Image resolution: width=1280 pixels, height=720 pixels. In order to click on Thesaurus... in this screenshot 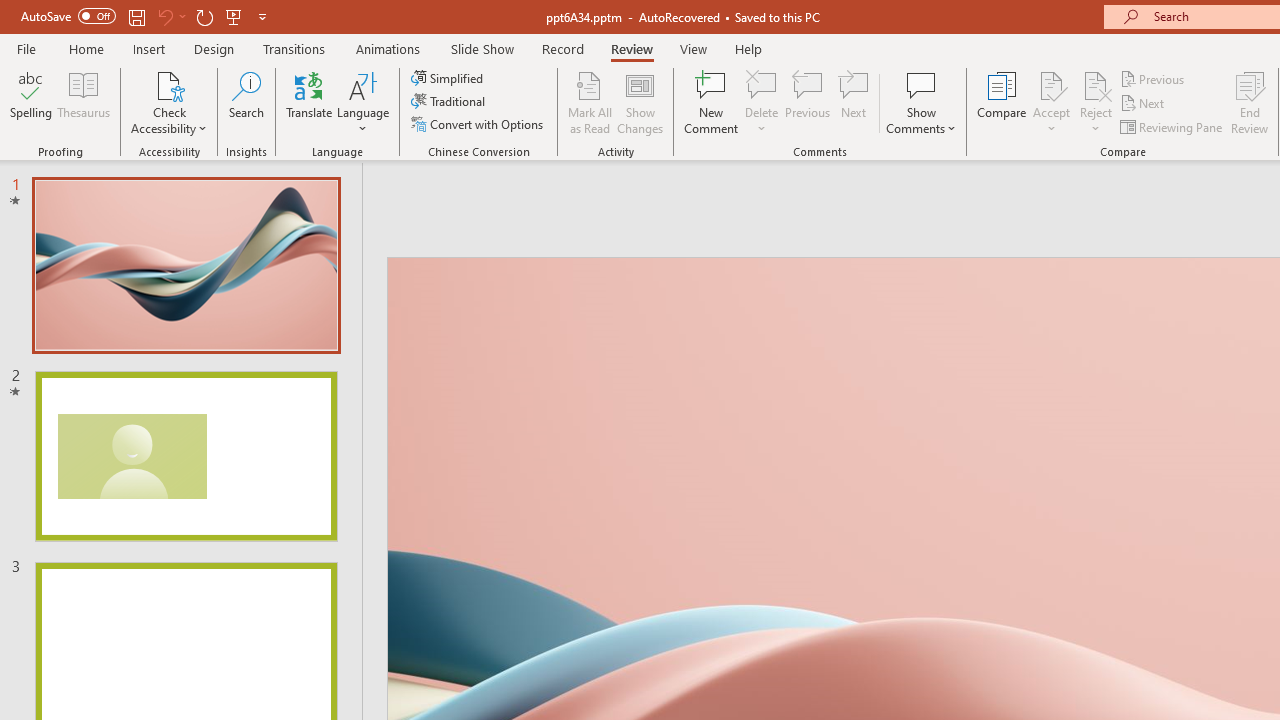, I will do `click(84, 102)`.